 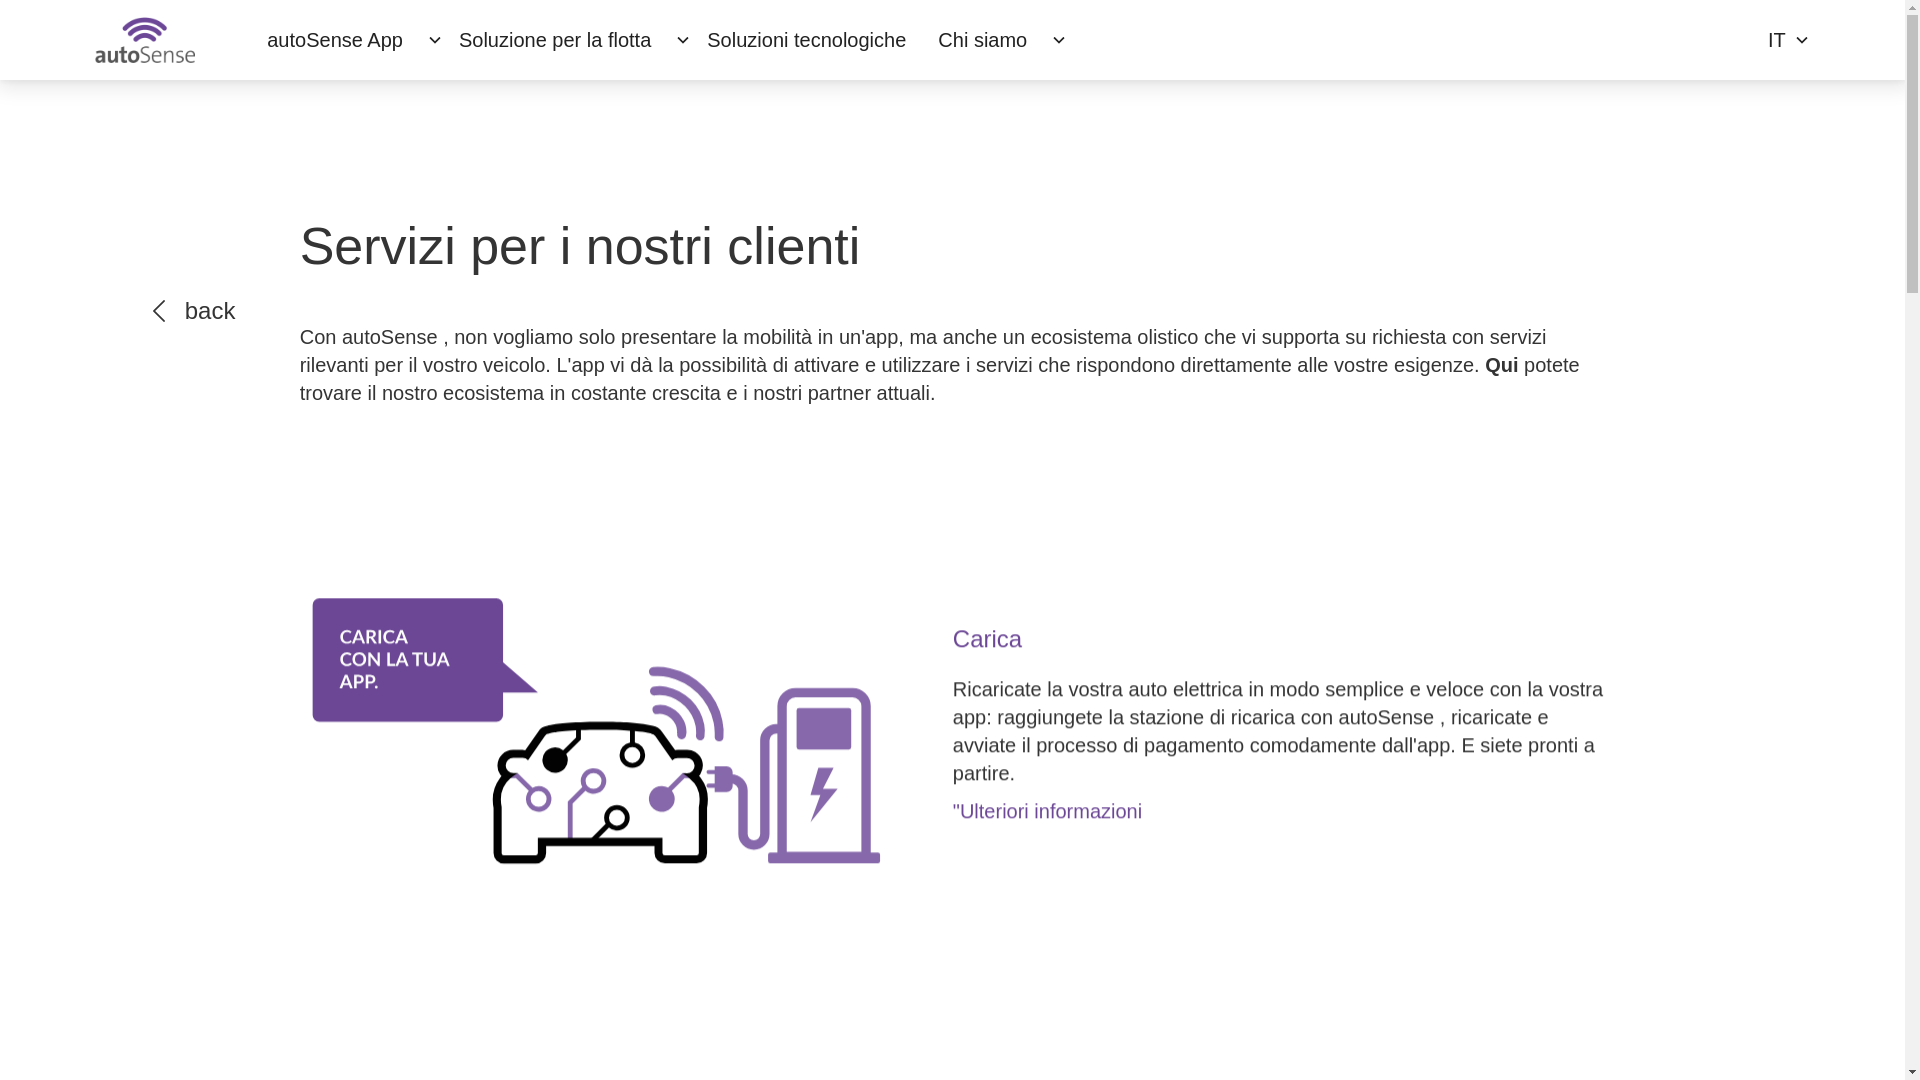 I want to click on back, so click(x=194, y=311).